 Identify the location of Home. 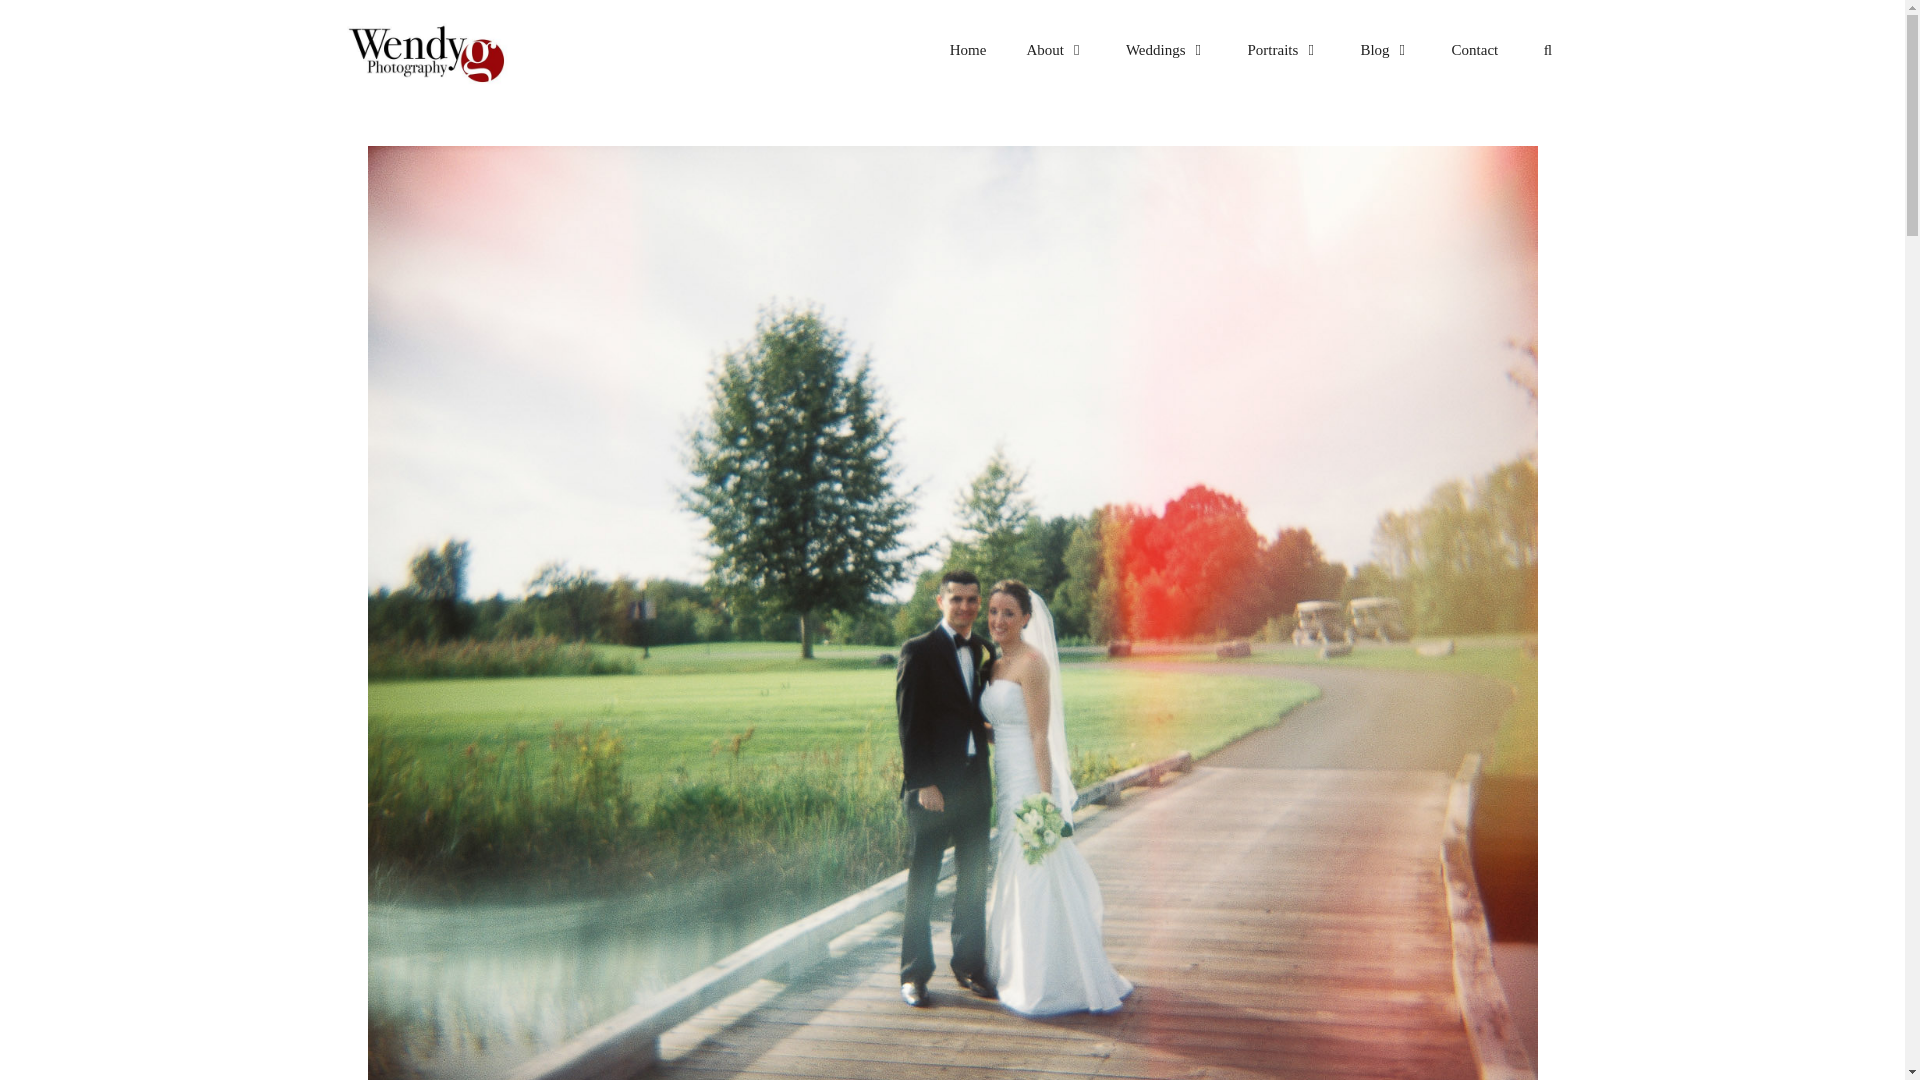
(968, 50).